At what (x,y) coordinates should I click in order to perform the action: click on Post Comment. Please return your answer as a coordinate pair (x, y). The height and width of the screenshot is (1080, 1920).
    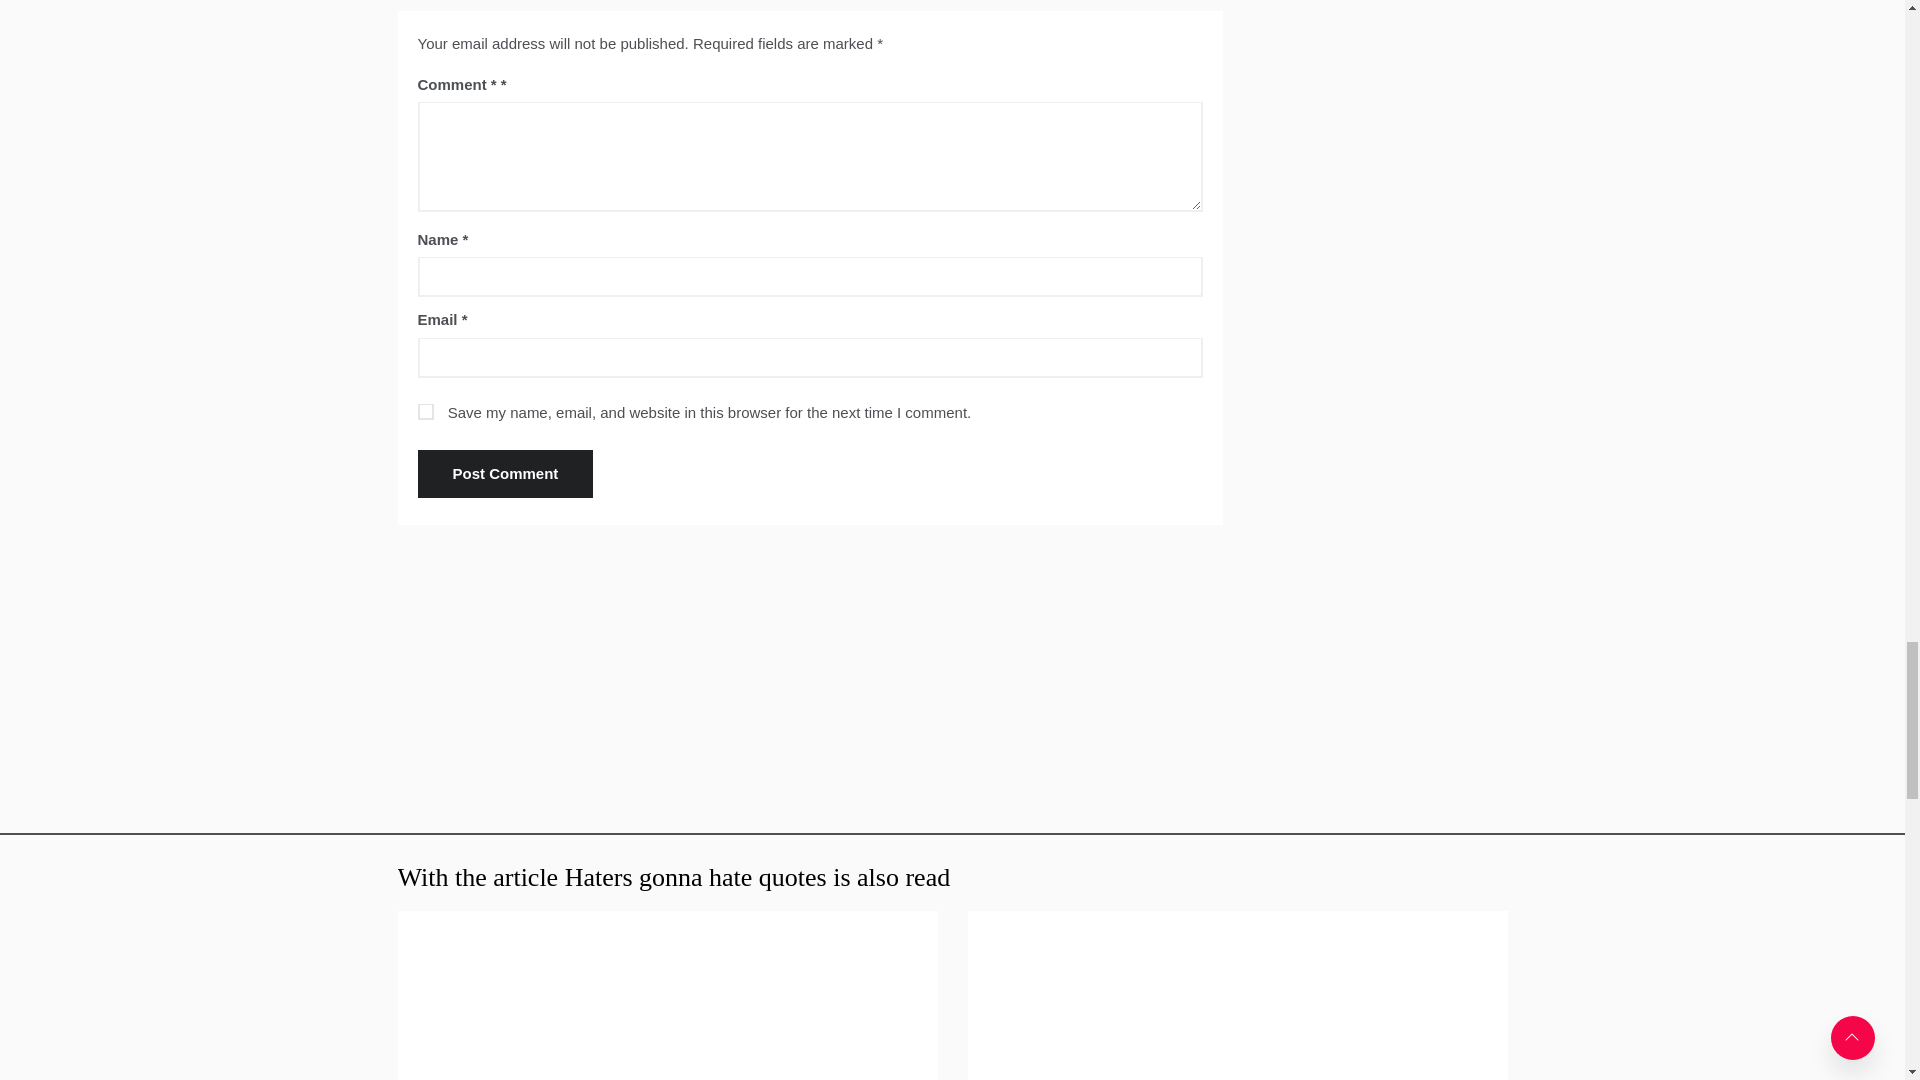
    Looking at the image, I should click on (506, 474).